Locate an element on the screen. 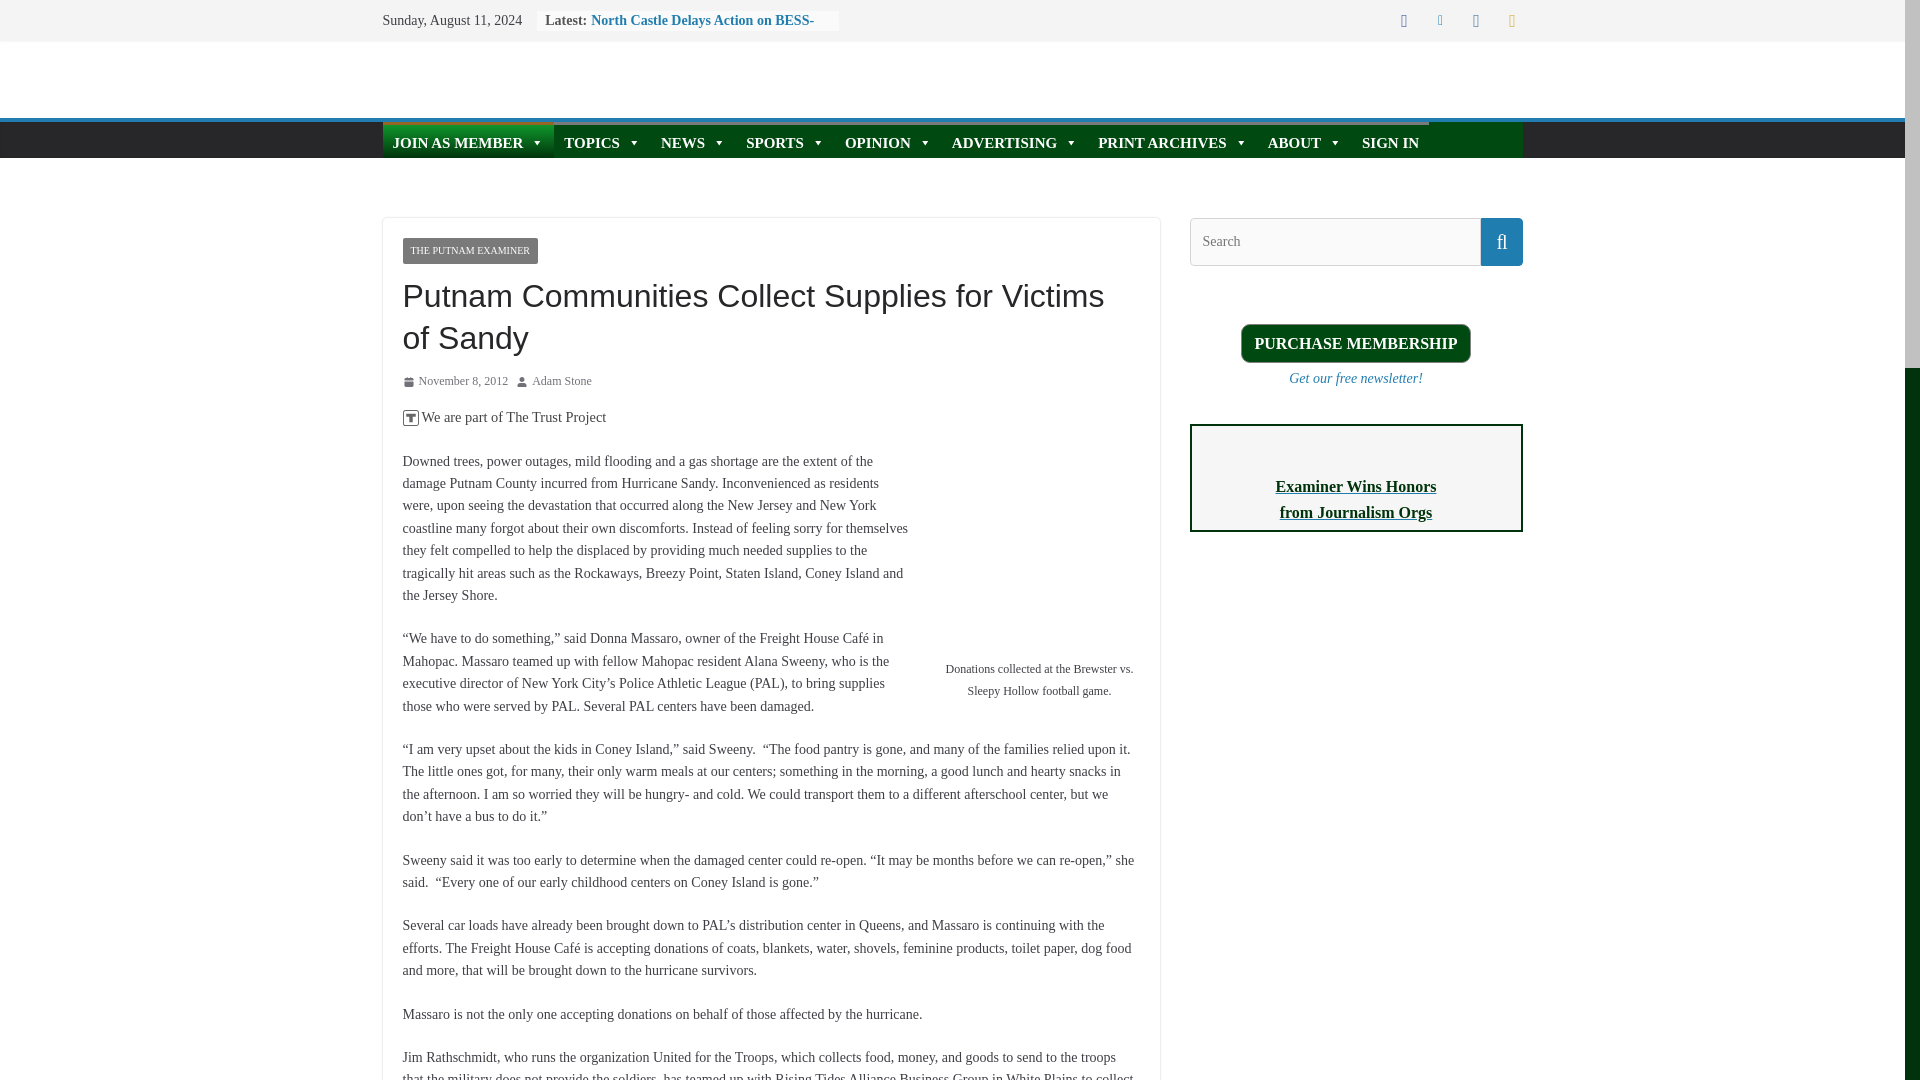  NEWS is located at coordinates (692, 140).